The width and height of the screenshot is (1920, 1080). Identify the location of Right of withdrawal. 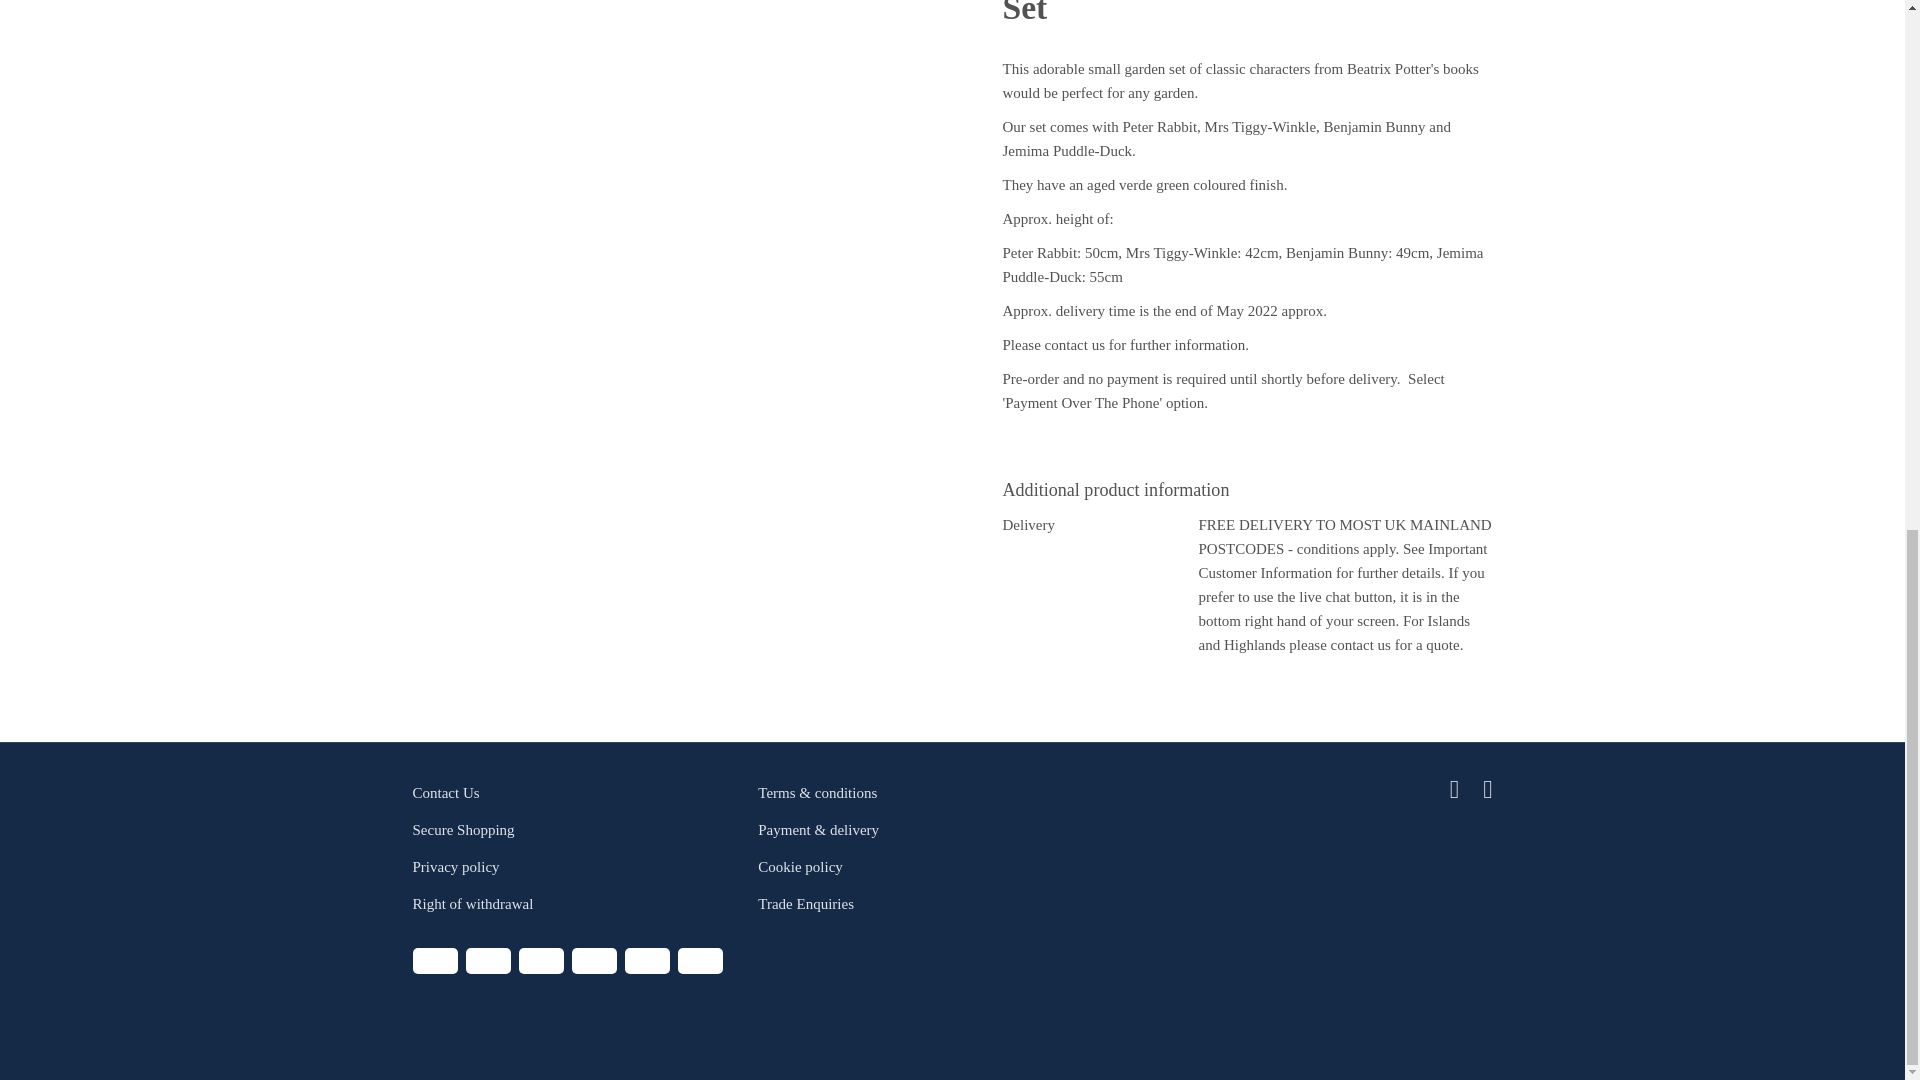
(472, 904).